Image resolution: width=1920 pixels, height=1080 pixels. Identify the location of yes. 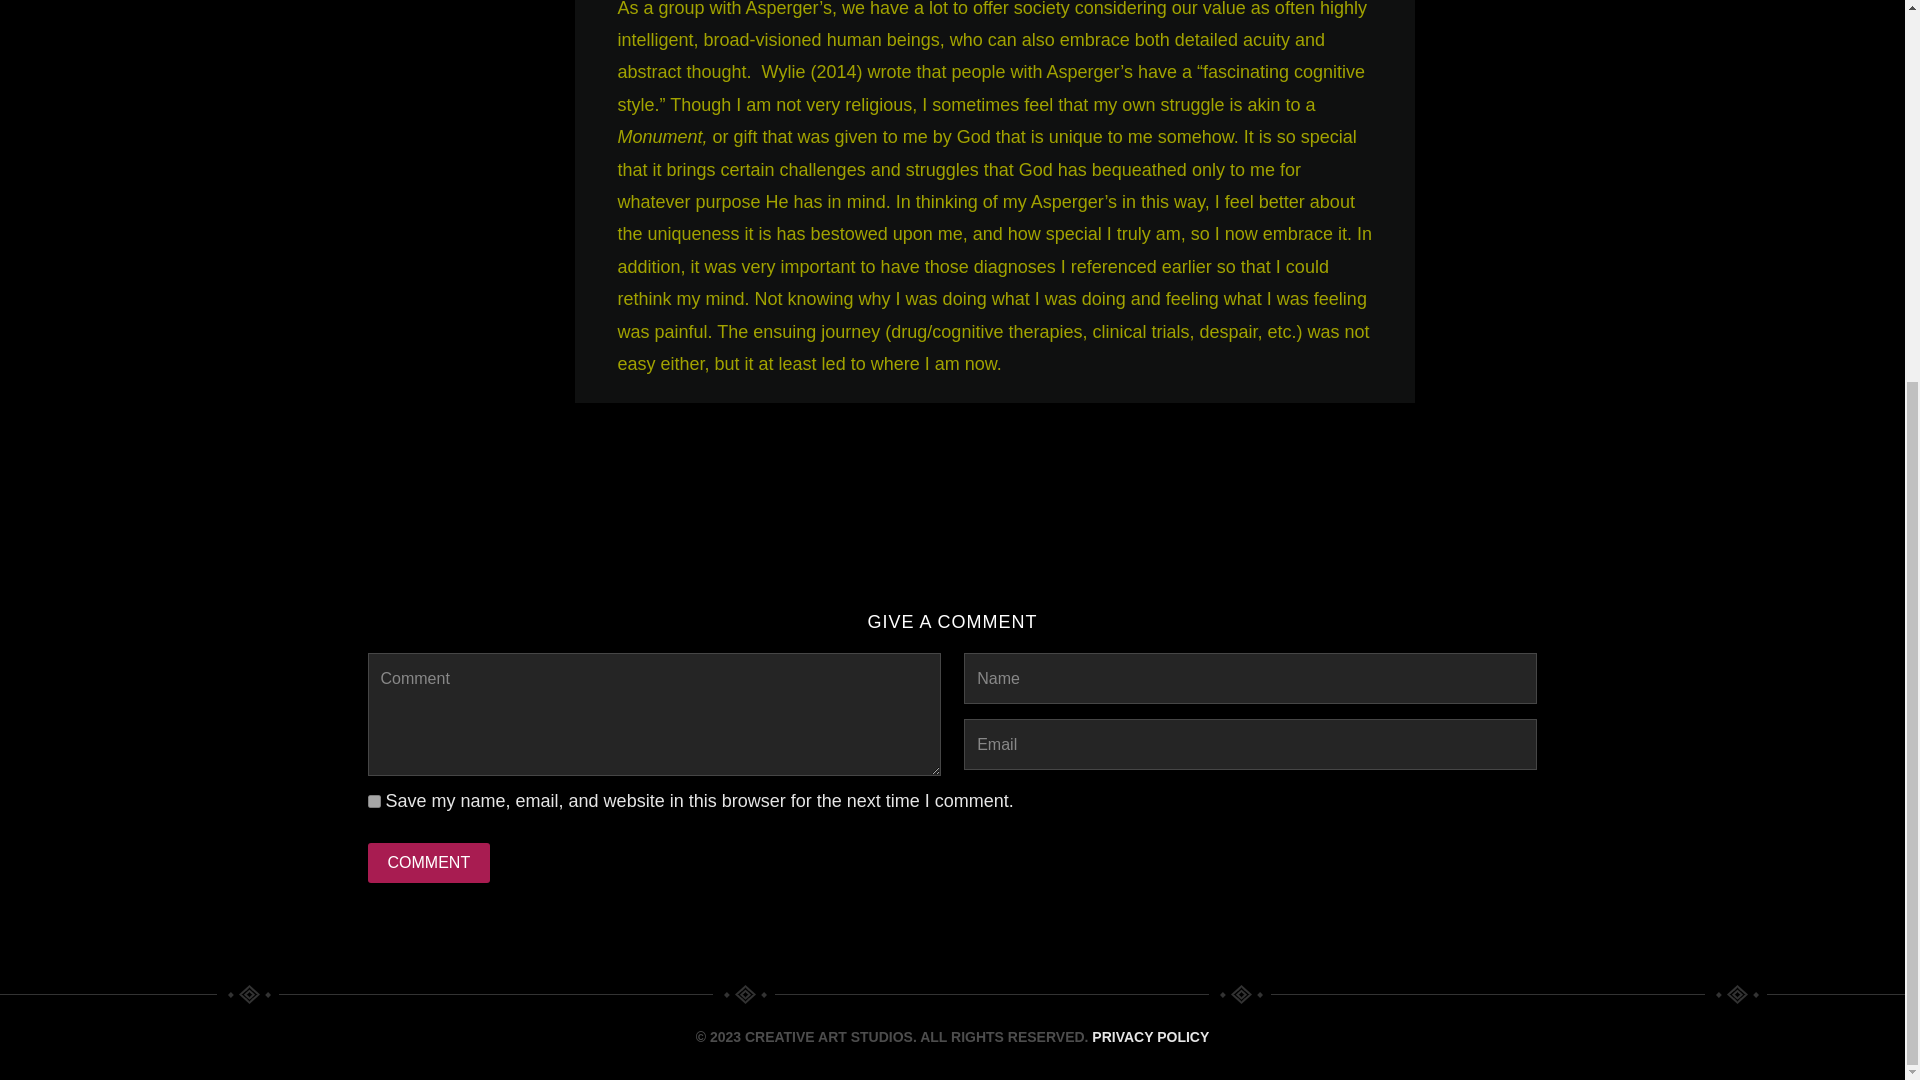
(374, 800).